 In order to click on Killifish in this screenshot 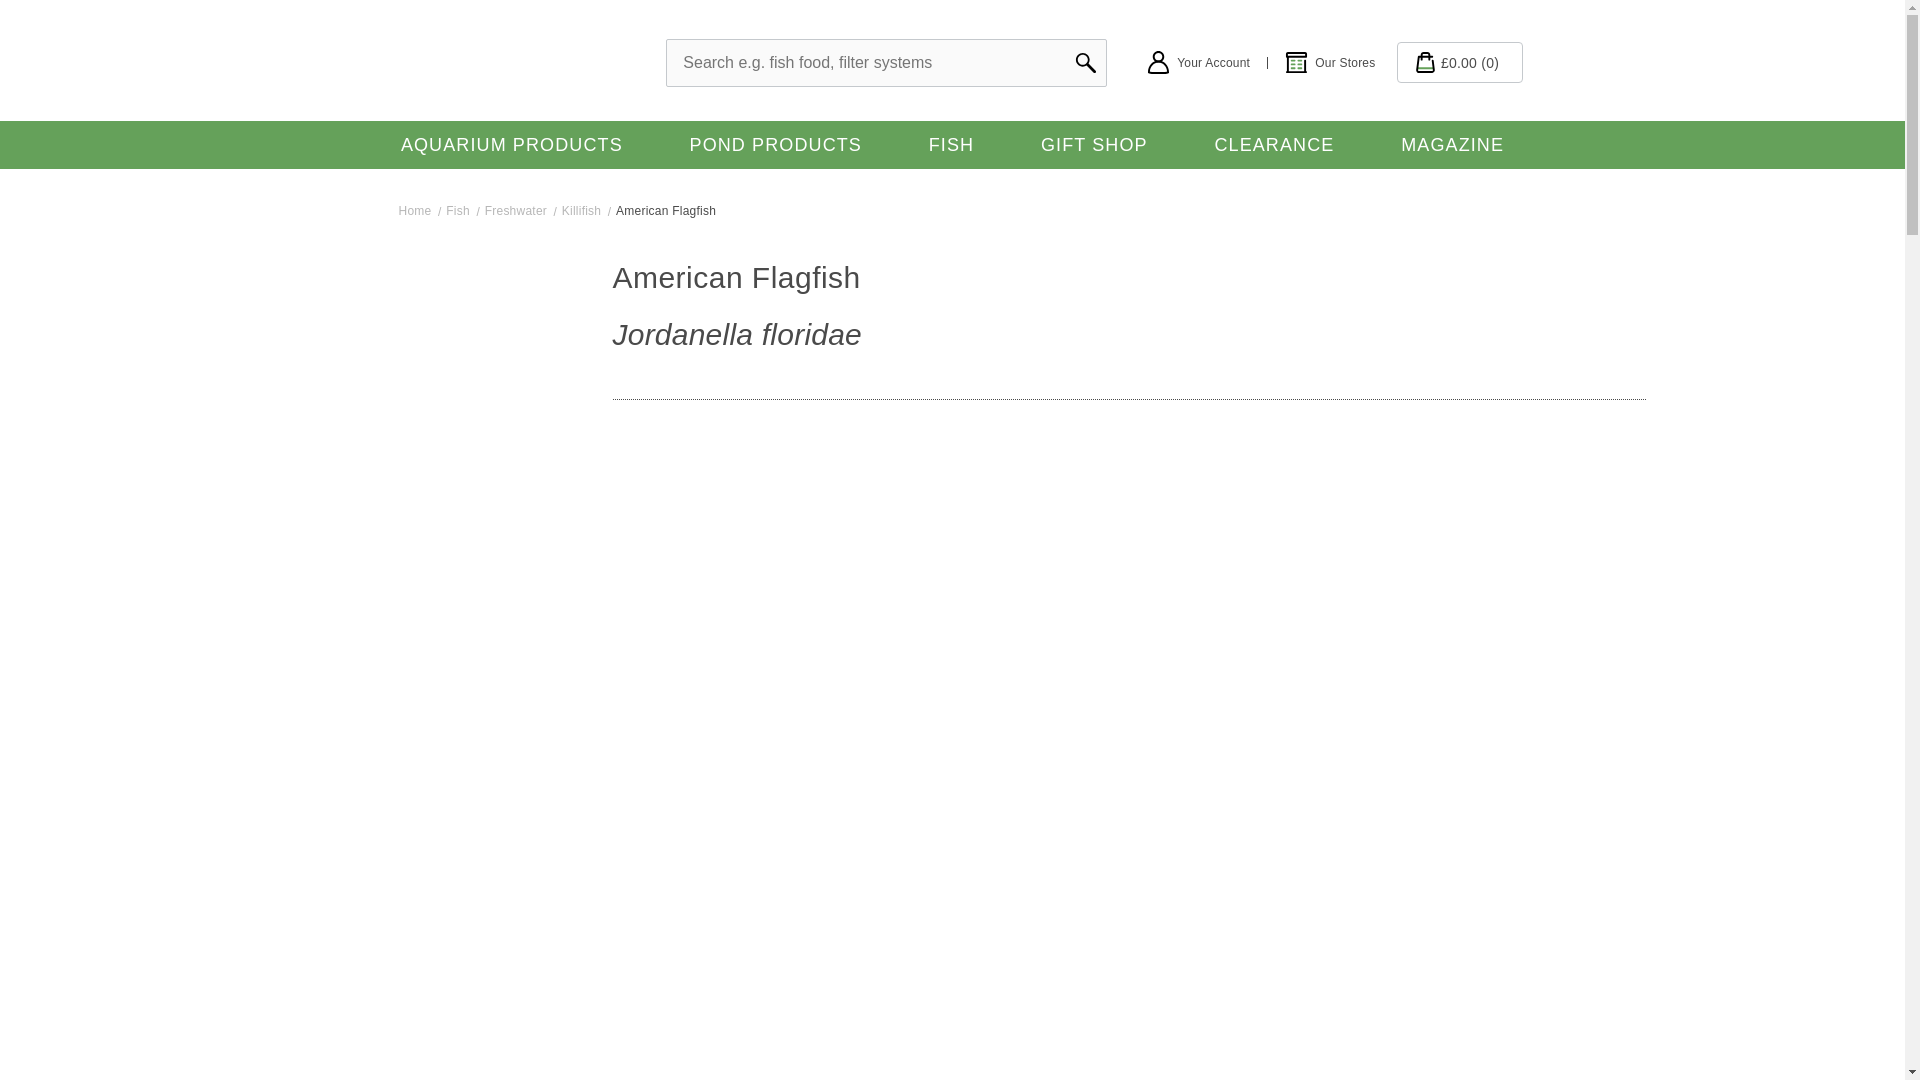, I will do `click(587, 211)`.